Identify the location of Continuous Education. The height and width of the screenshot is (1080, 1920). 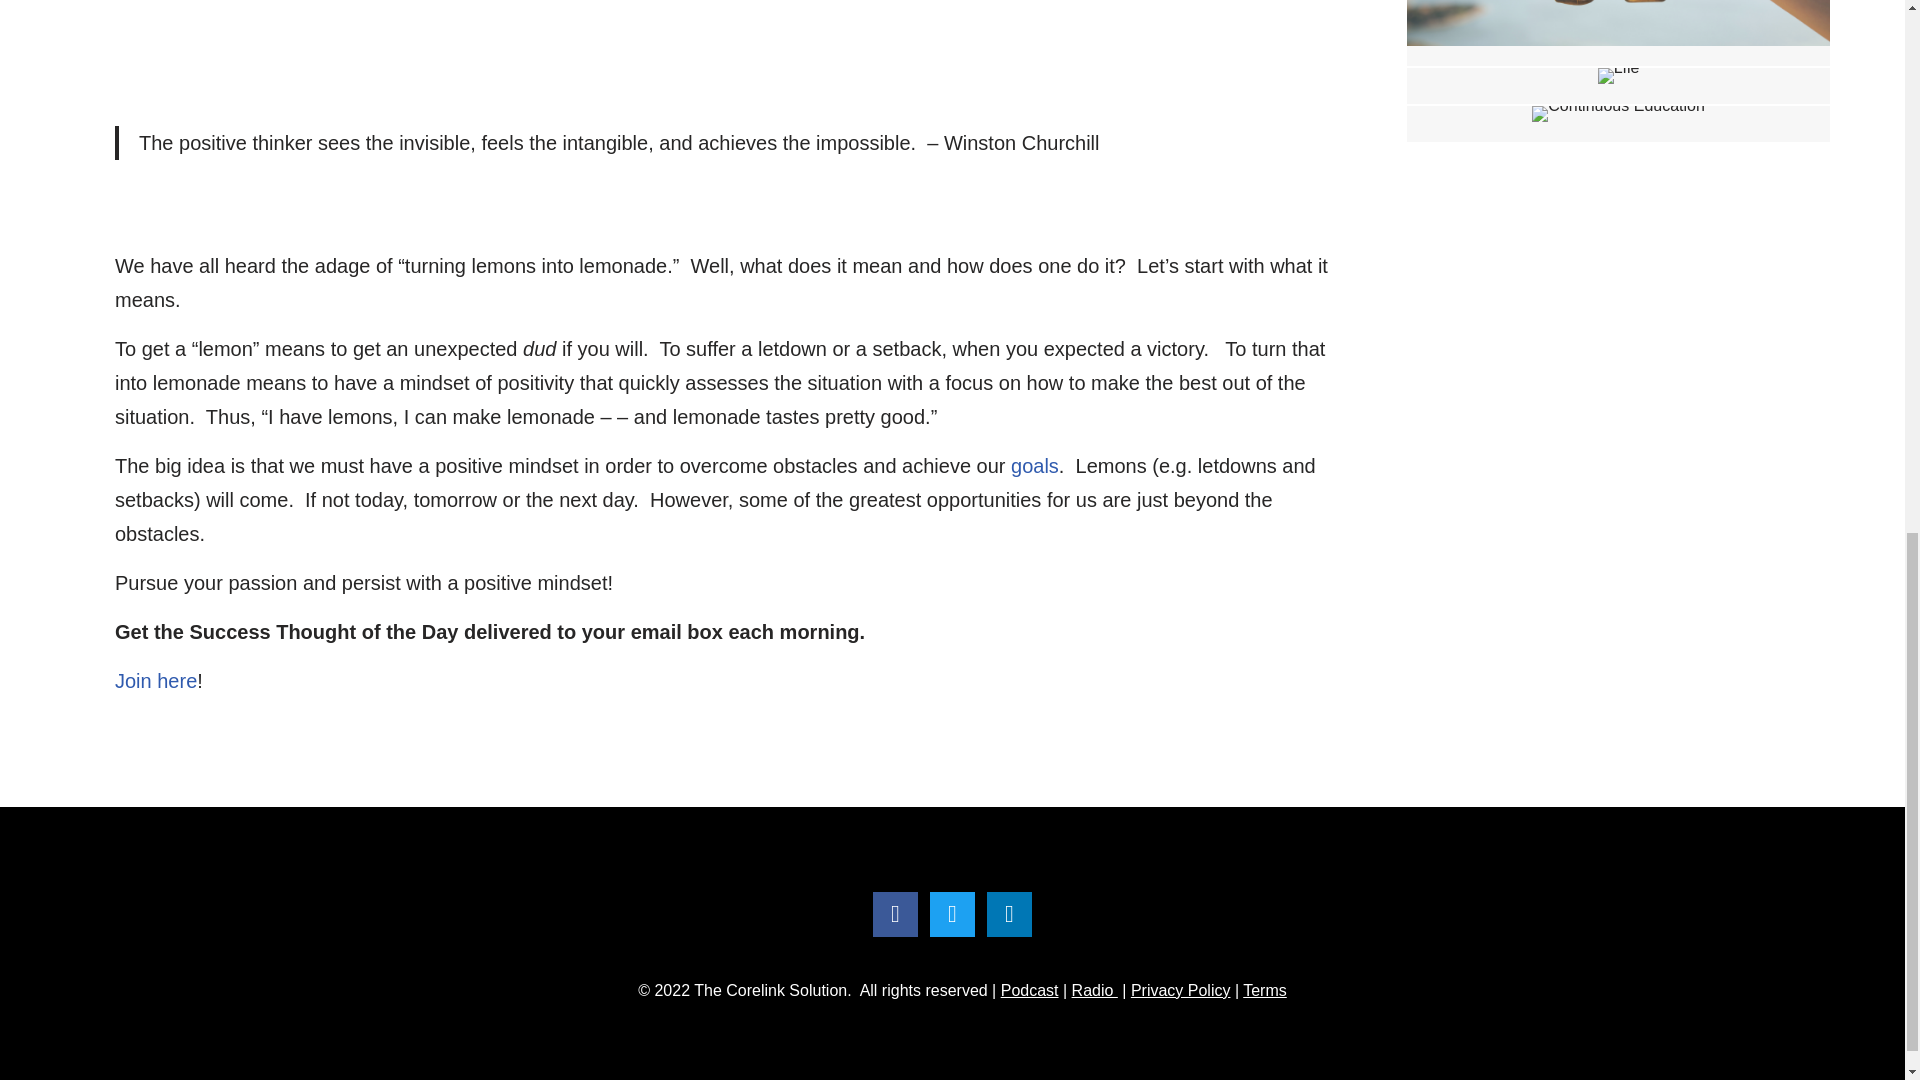
(1618, 114).